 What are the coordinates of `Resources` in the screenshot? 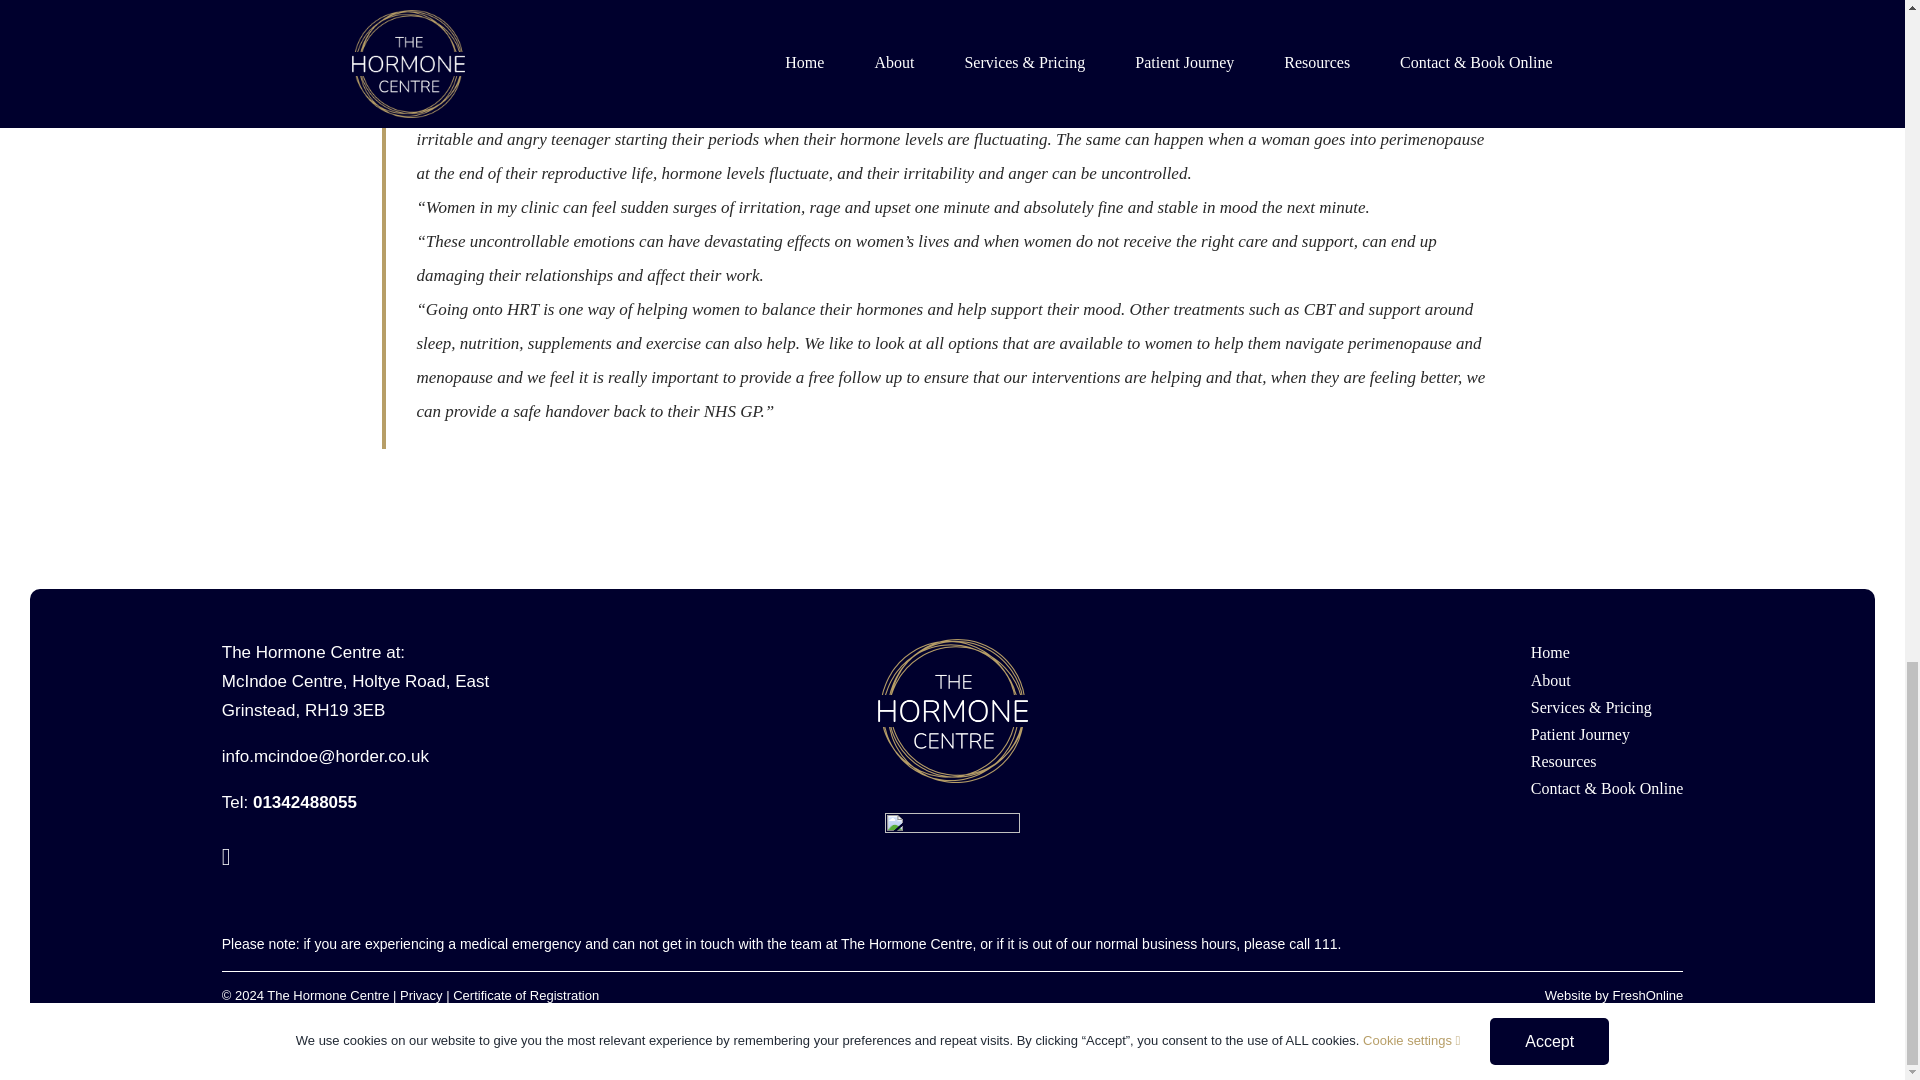 It's located at (1606, 762).